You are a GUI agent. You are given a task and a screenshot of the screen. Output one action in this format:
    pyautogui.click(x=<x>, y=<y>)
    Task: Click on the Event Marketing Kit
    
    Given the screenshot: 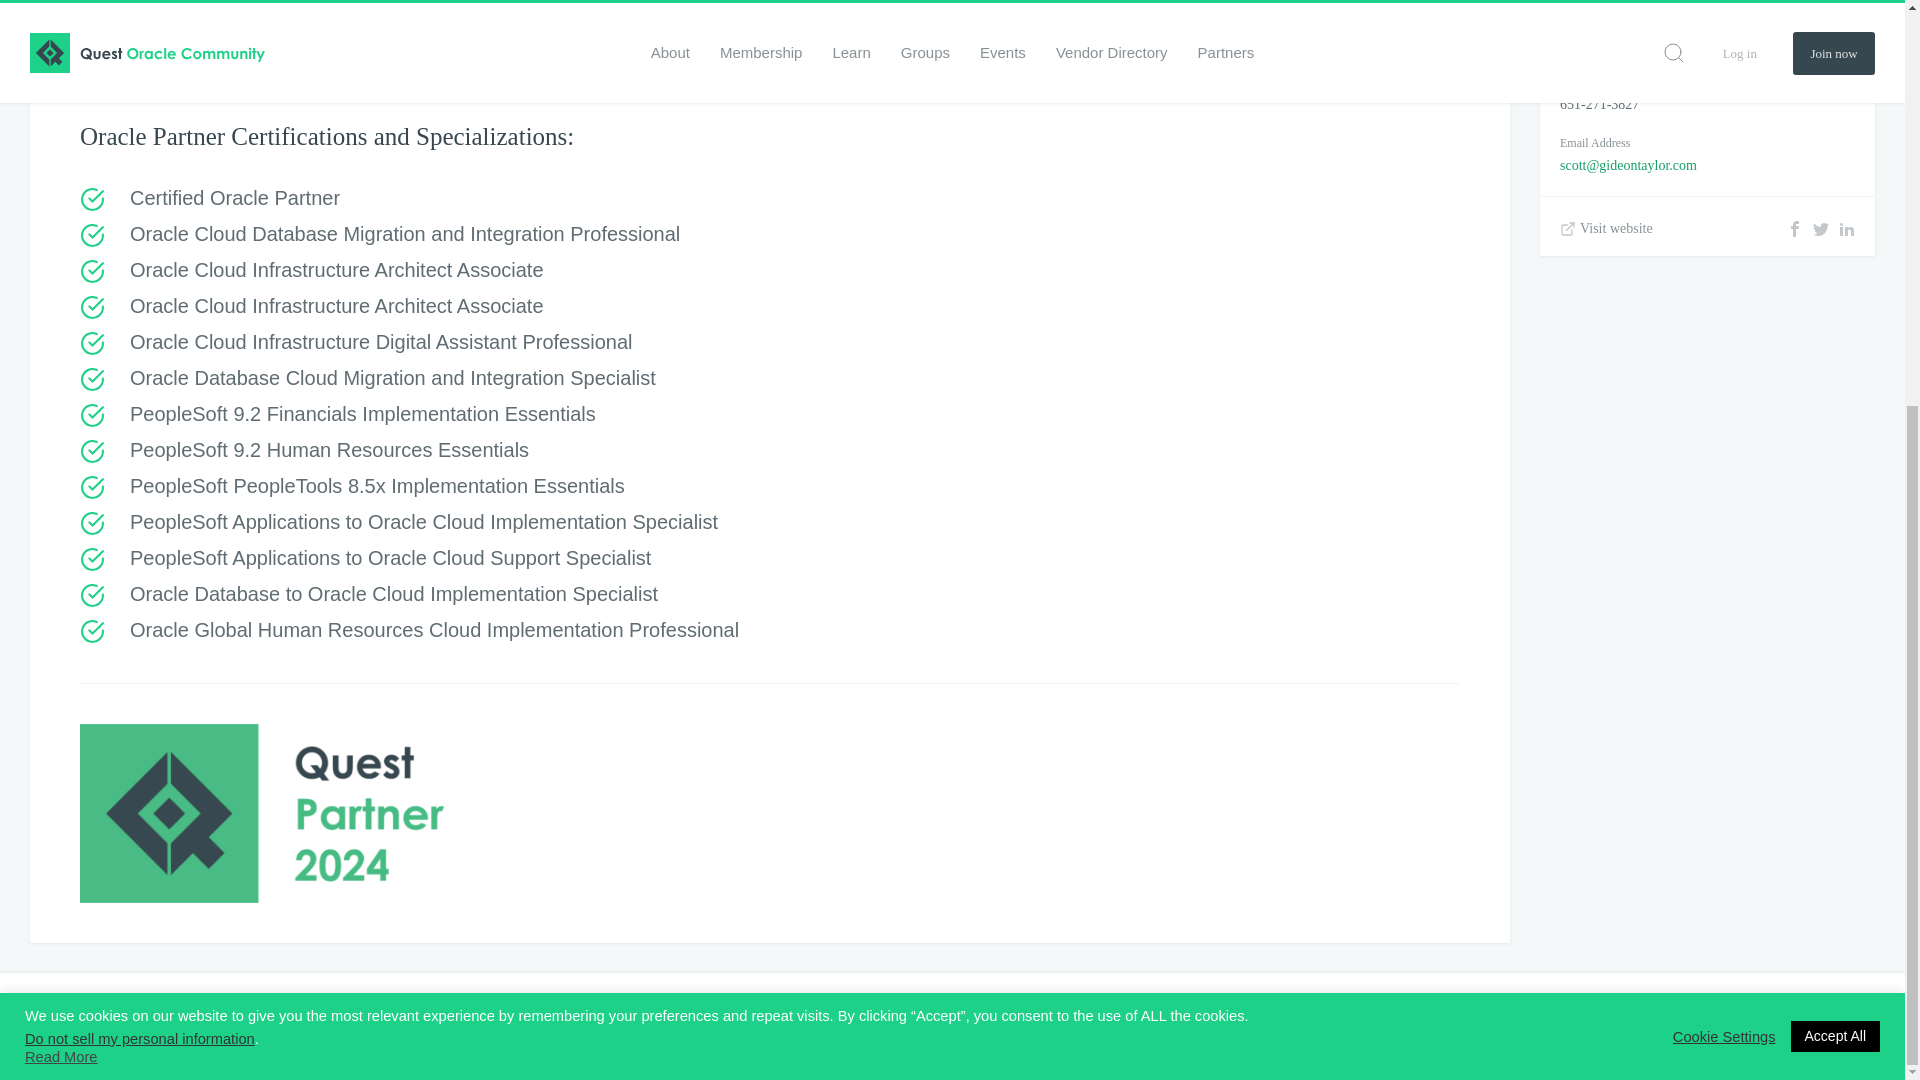 What is the action you would take?
    pyautogui.click(x=674, y=1026)
    